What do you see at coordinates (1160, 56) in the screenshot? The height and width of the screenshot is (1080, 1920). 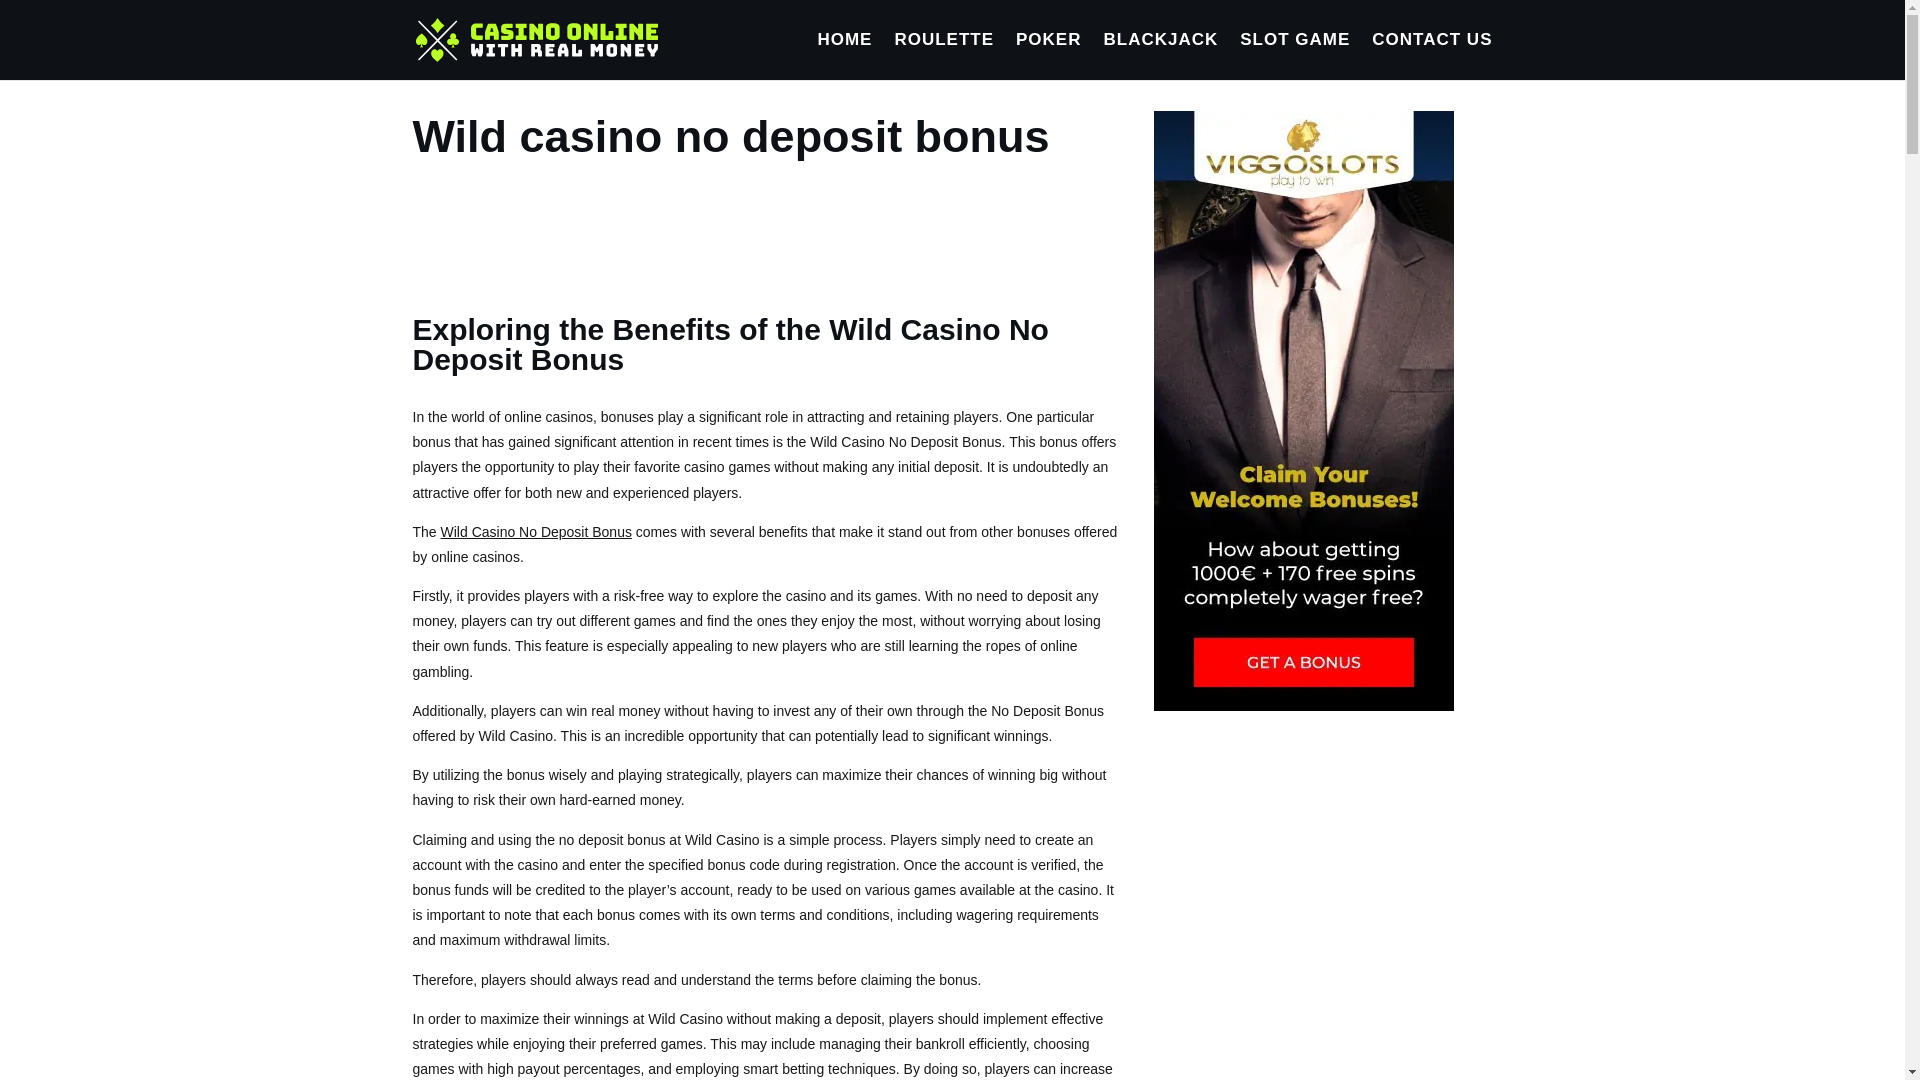 I see `BLACKJACK` at bounding box center [1160, 56].